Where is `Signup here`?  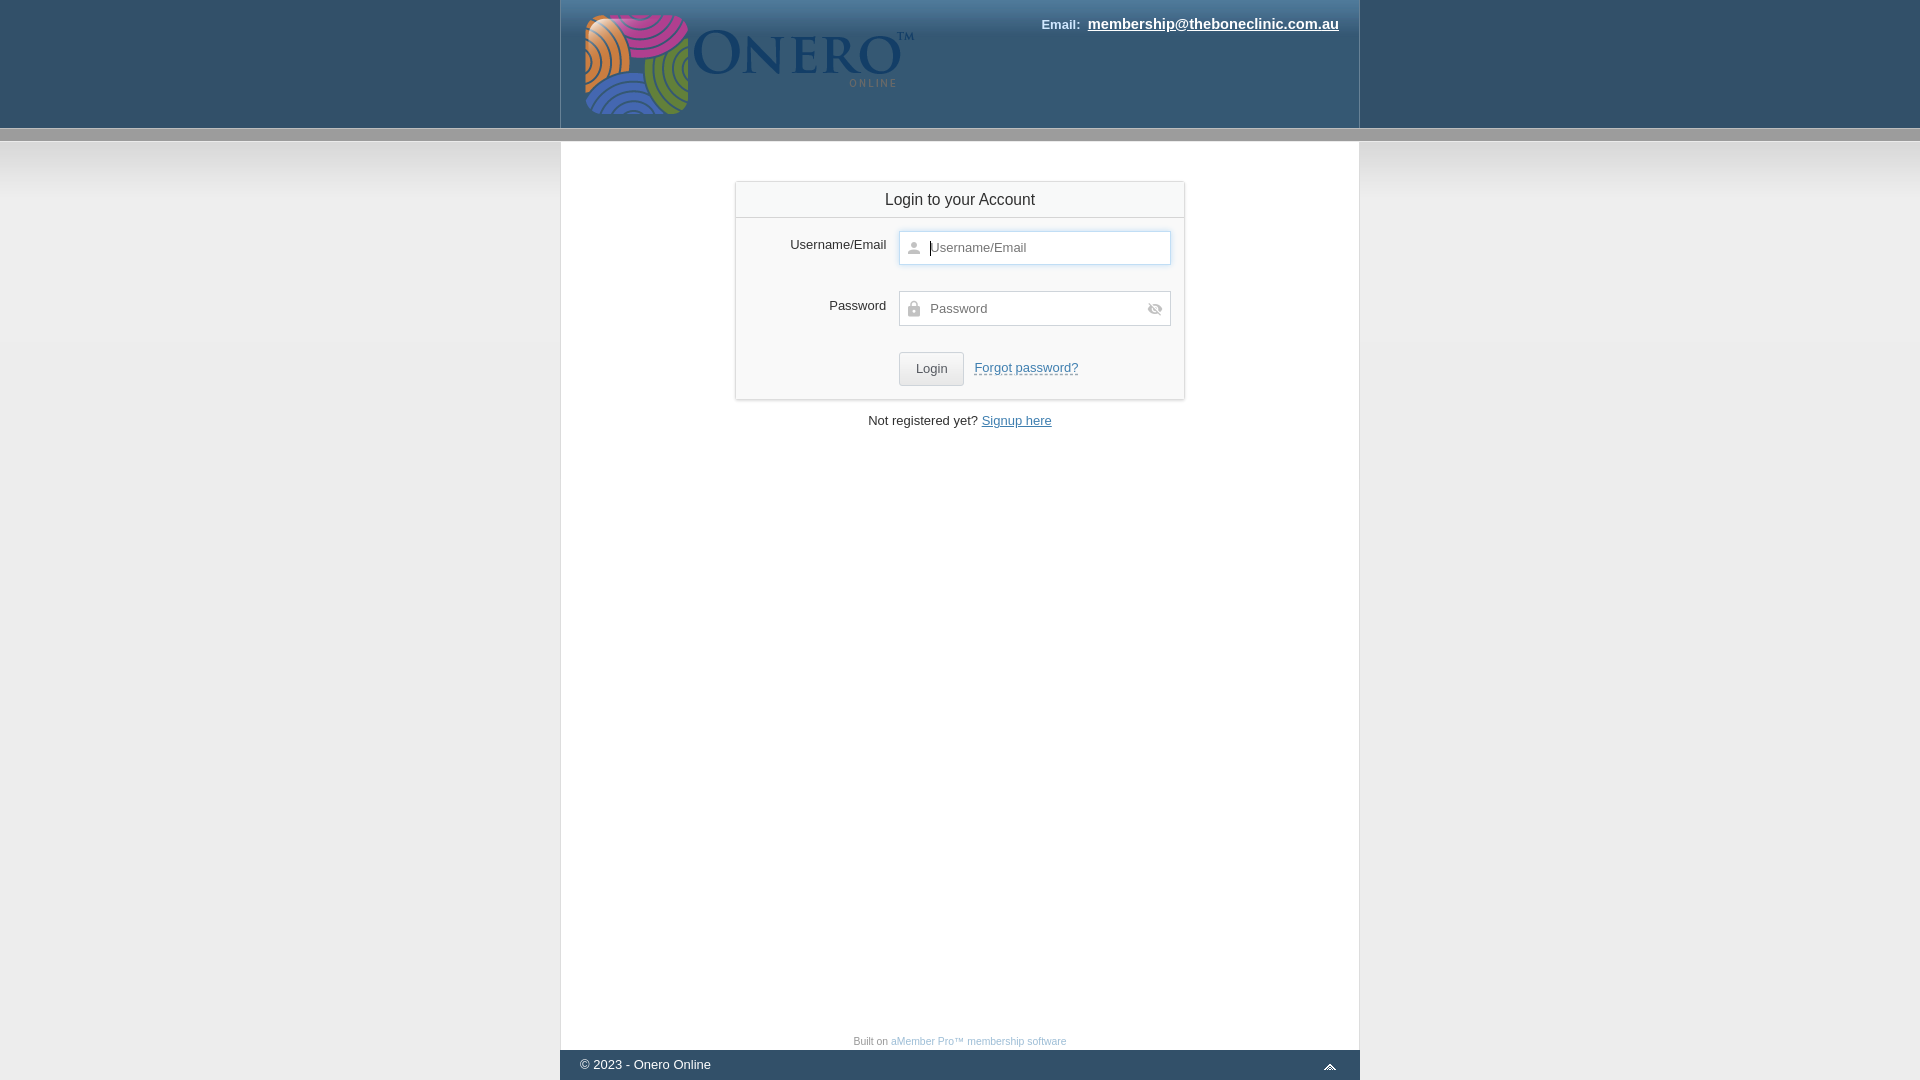
Signup here is located at coordinates (1017, 420).